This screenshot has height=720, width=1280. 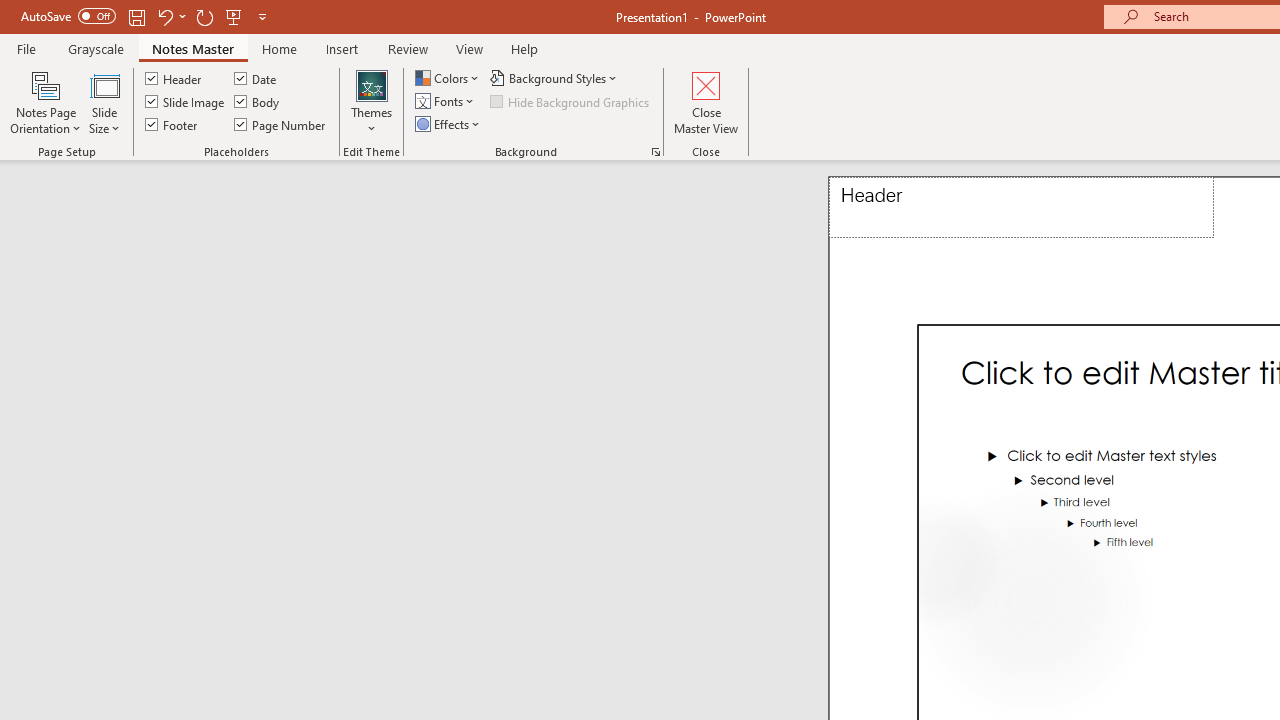 I want to click on Effects, so click(x=449, y=124).